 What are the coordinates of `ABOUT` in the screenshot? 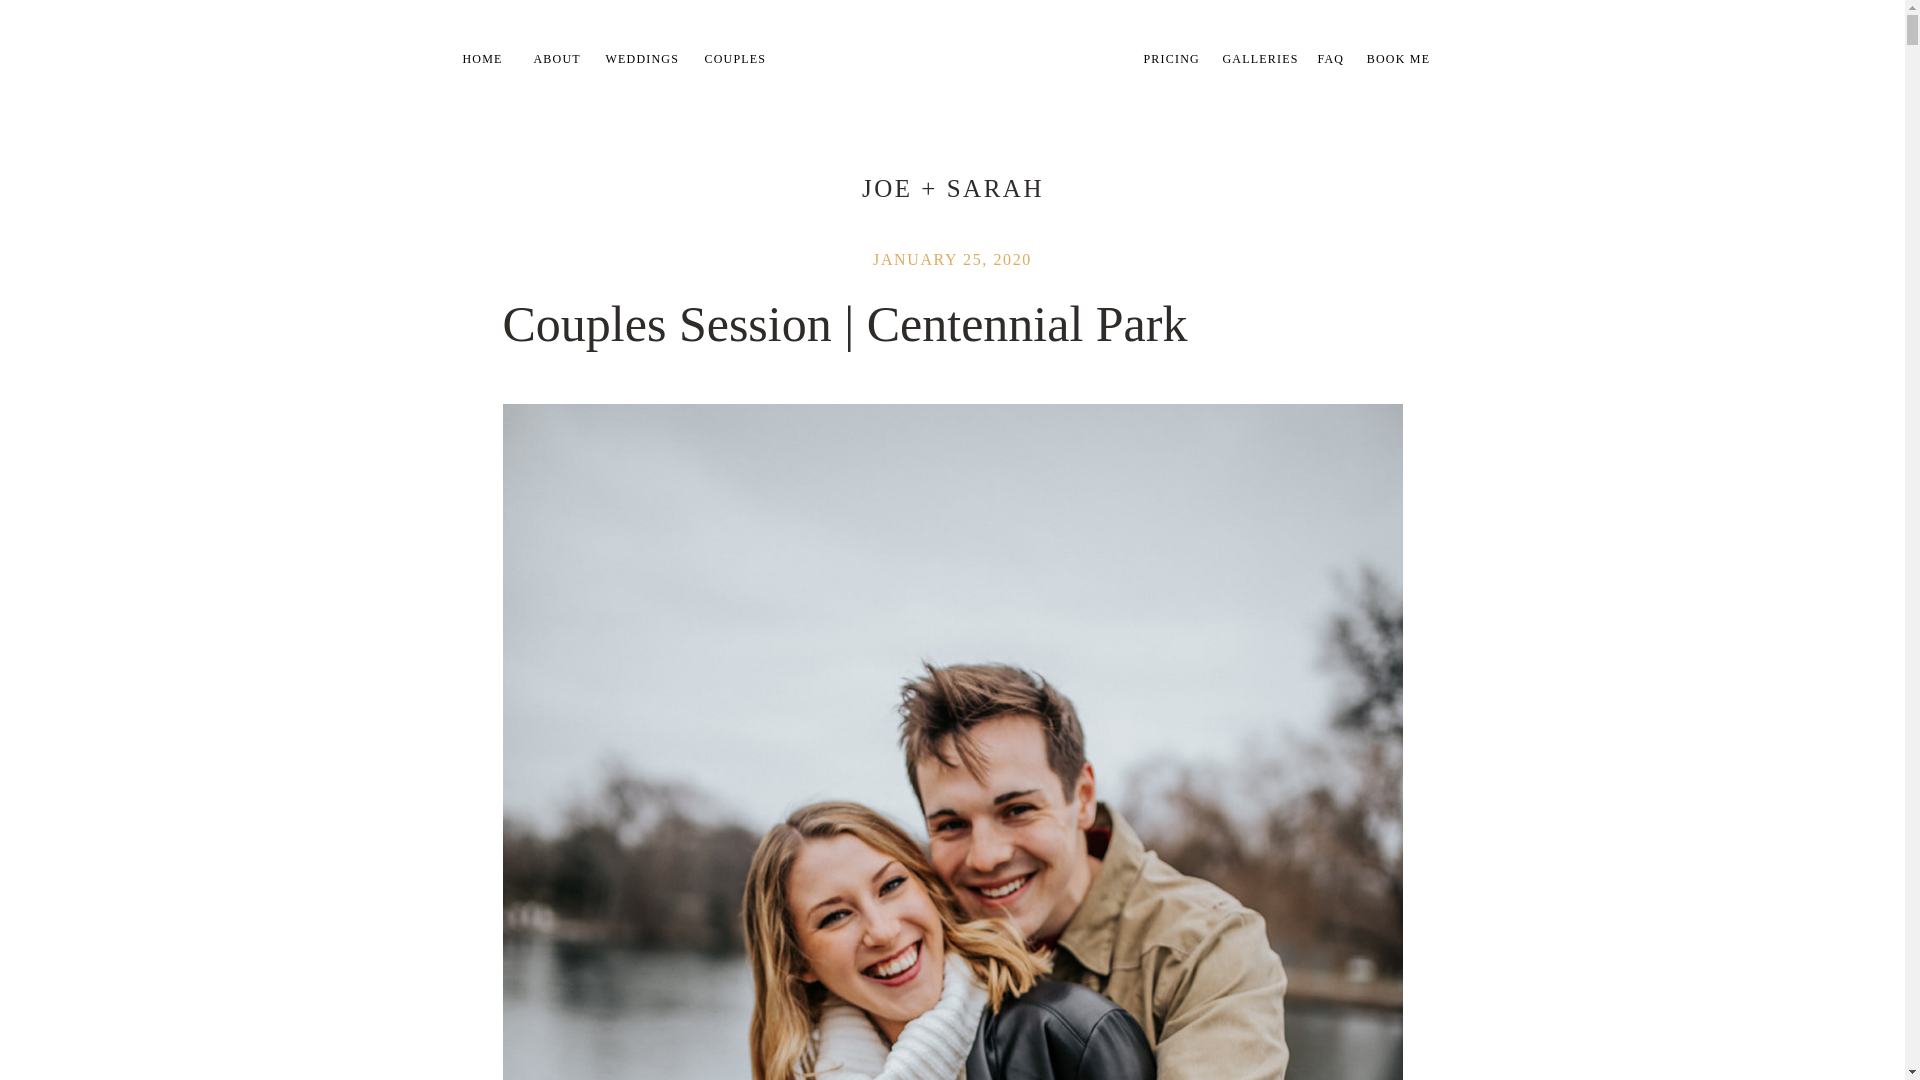 It's located at (558, 59).